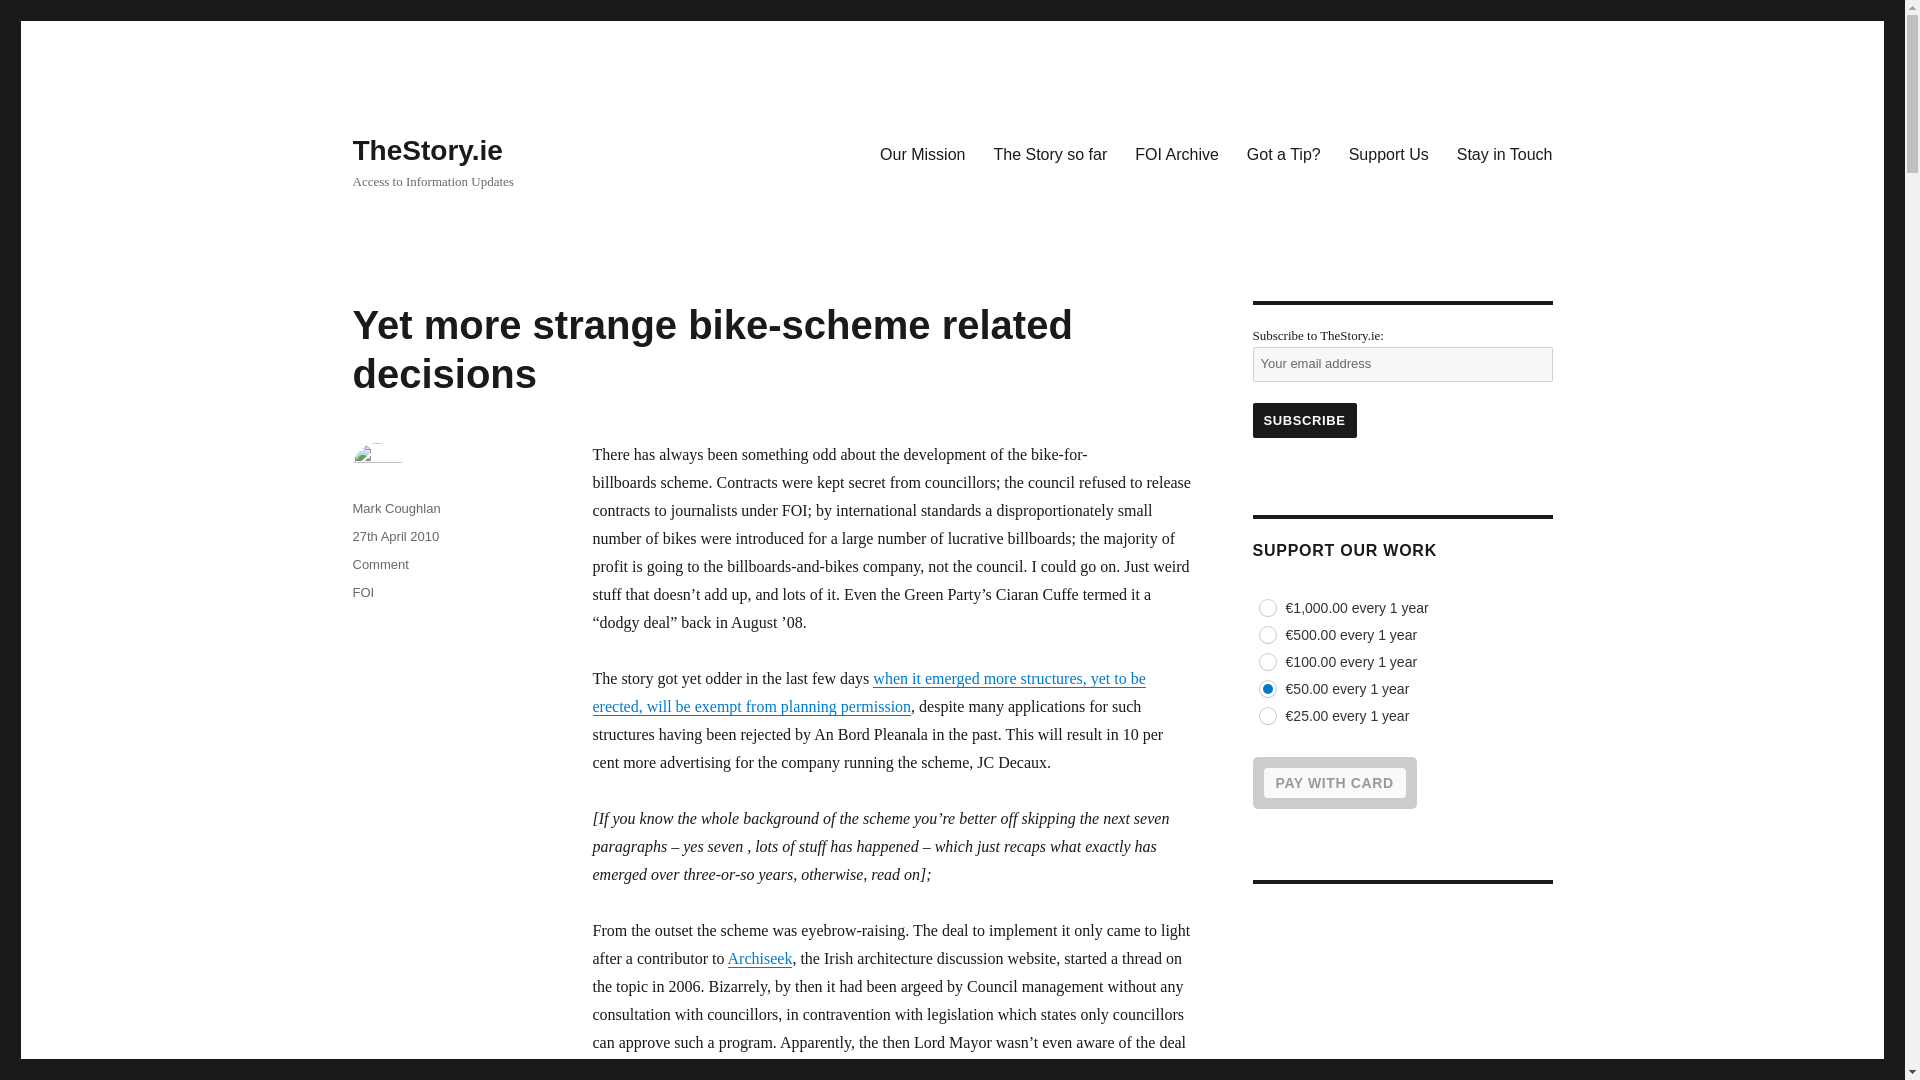  I want to click on Support Us, so click(1388, 153).